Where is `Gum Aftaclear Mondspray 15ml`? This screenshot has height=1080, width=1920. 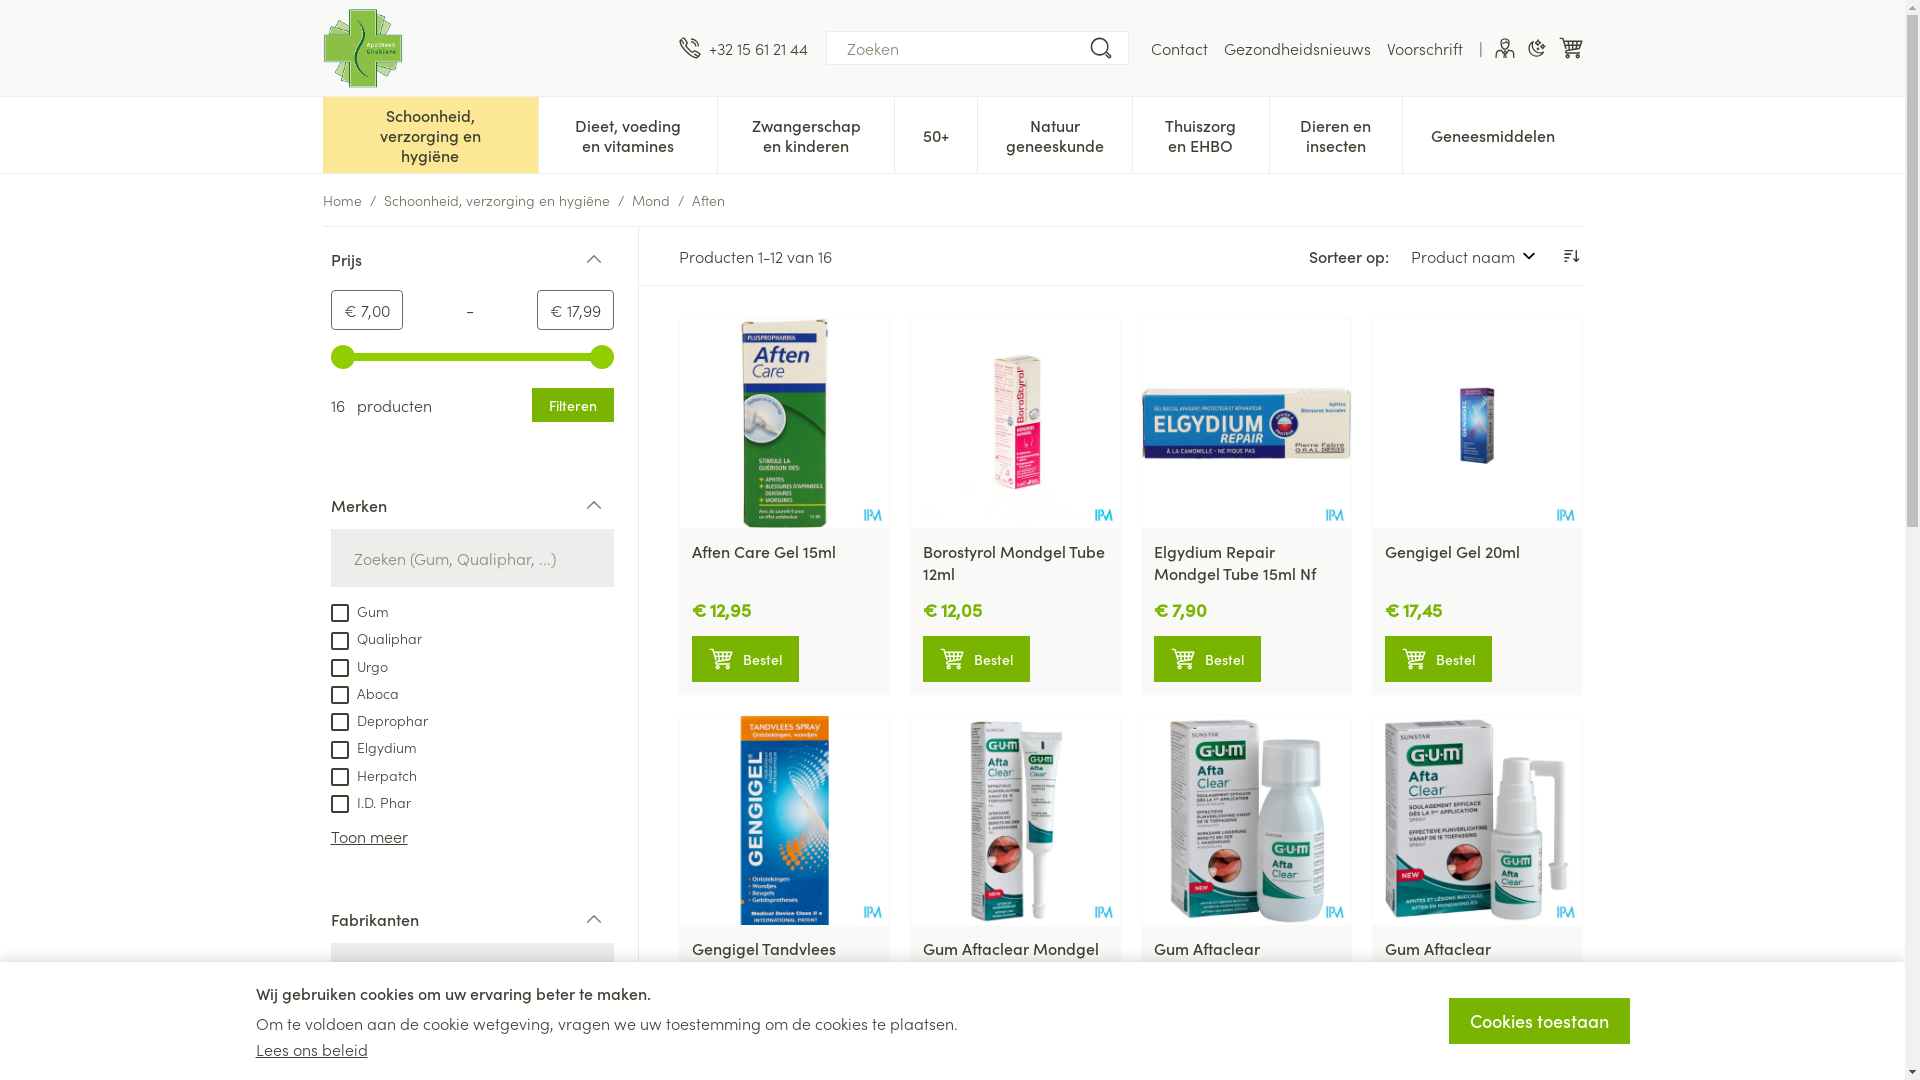 Gum Aftaclear Mondspray 15ml is located at coordinates (1476, 820).